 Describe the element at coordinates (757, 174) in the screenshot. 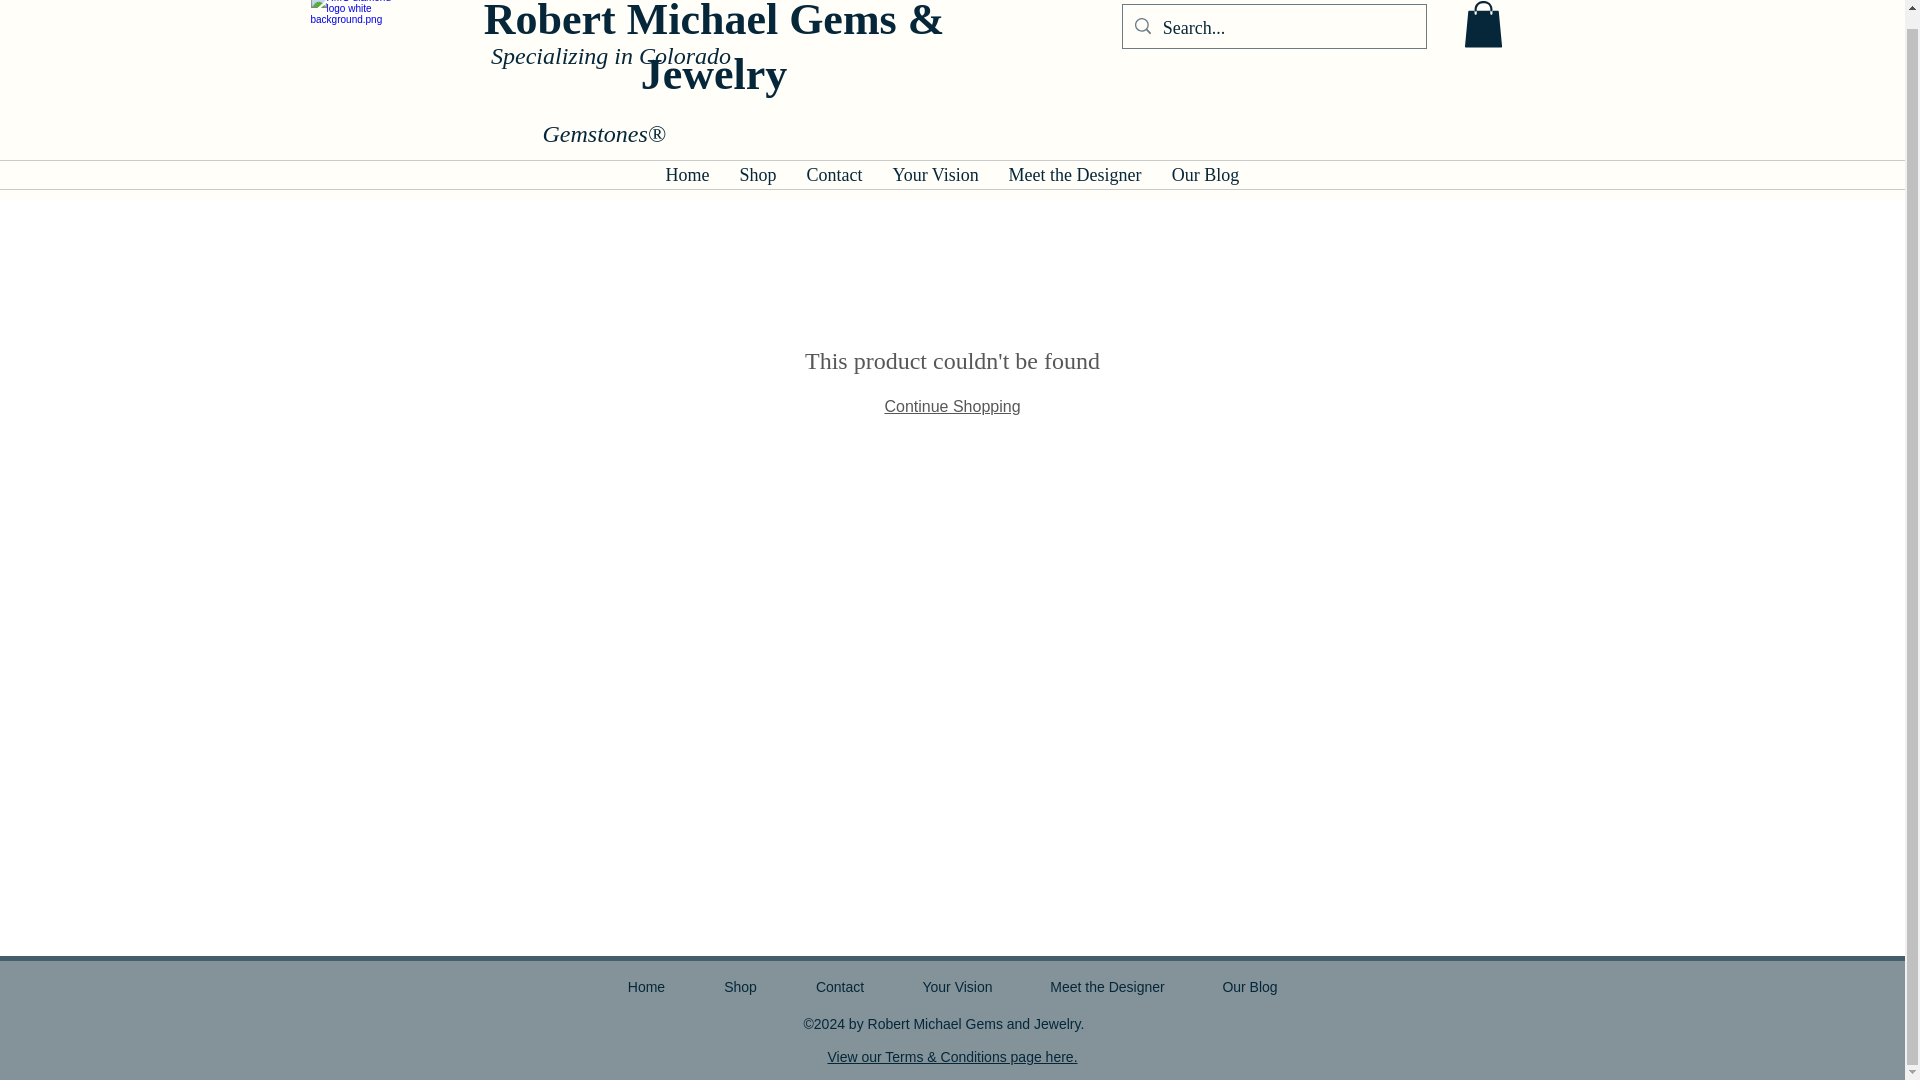

I see `Shop` at that location.